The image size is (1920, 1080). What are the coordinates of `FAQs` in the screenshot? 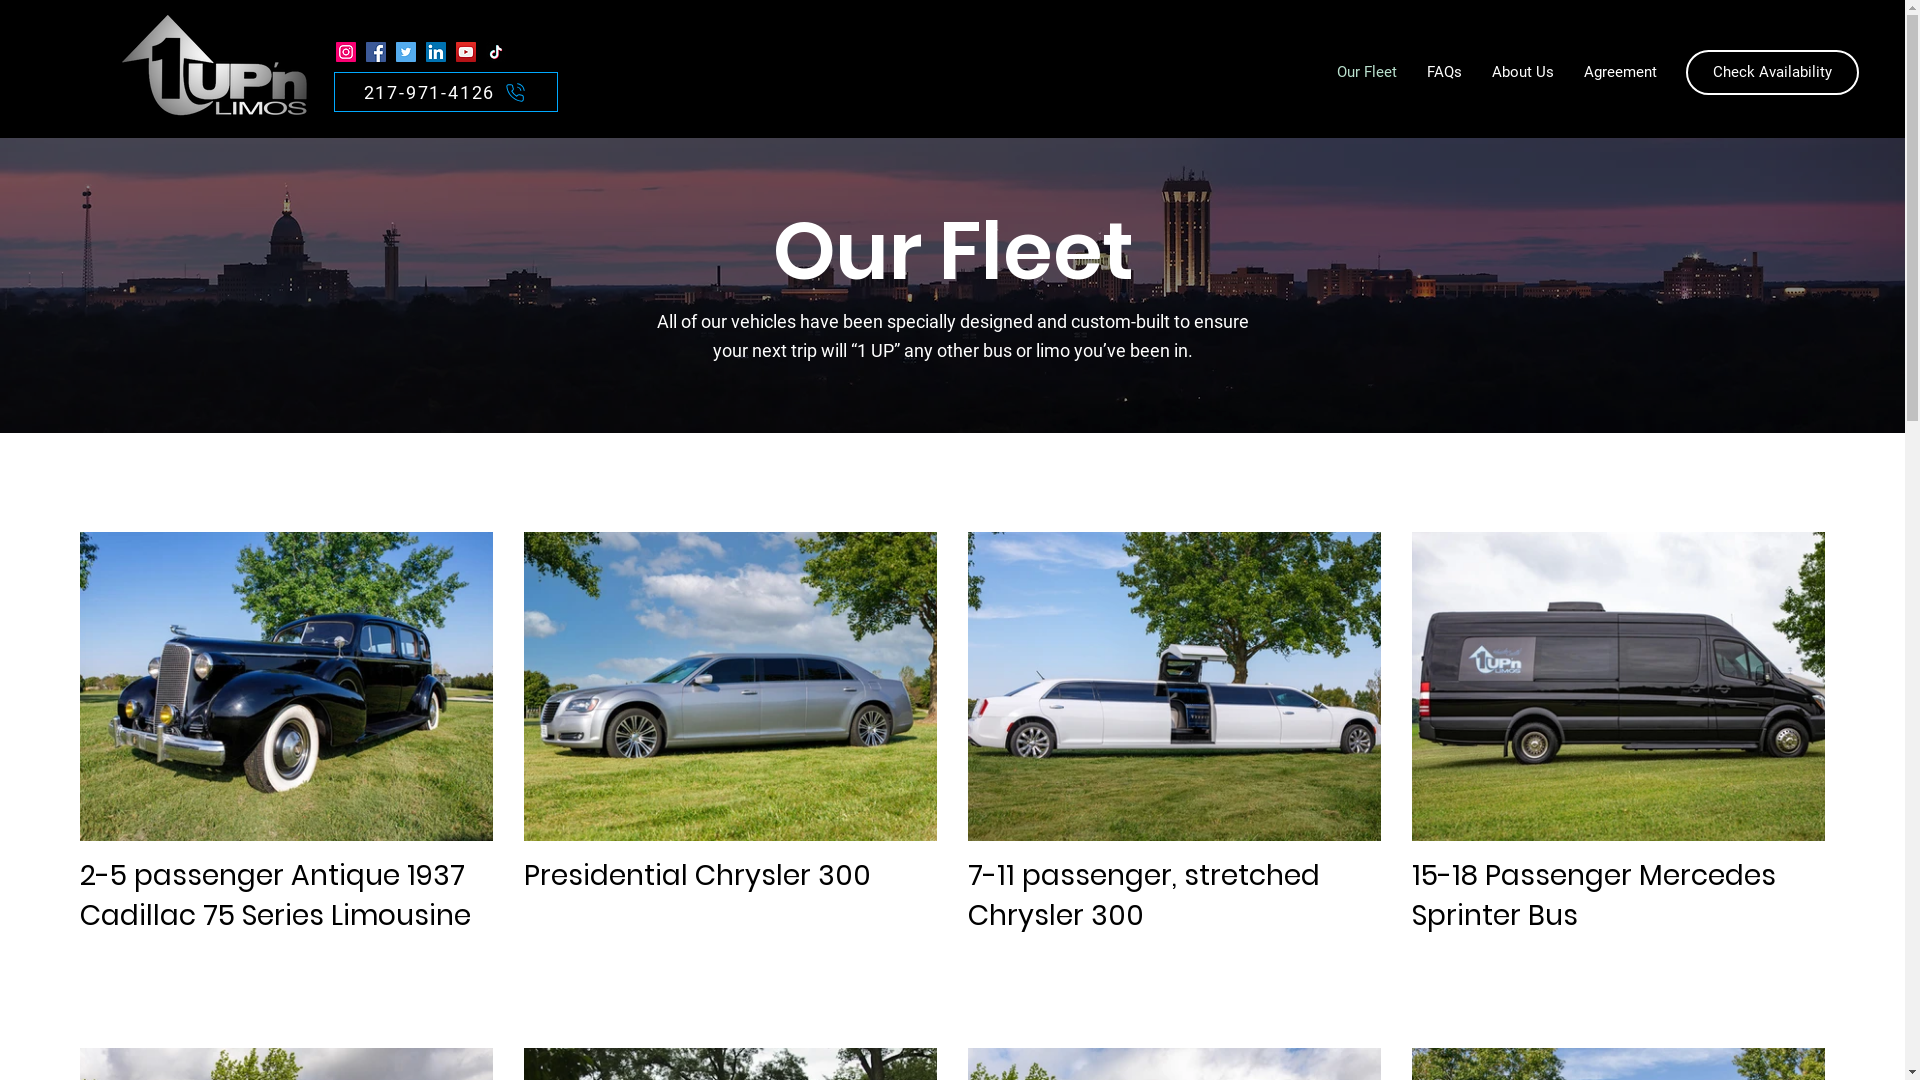 It's located at (1444, 72).